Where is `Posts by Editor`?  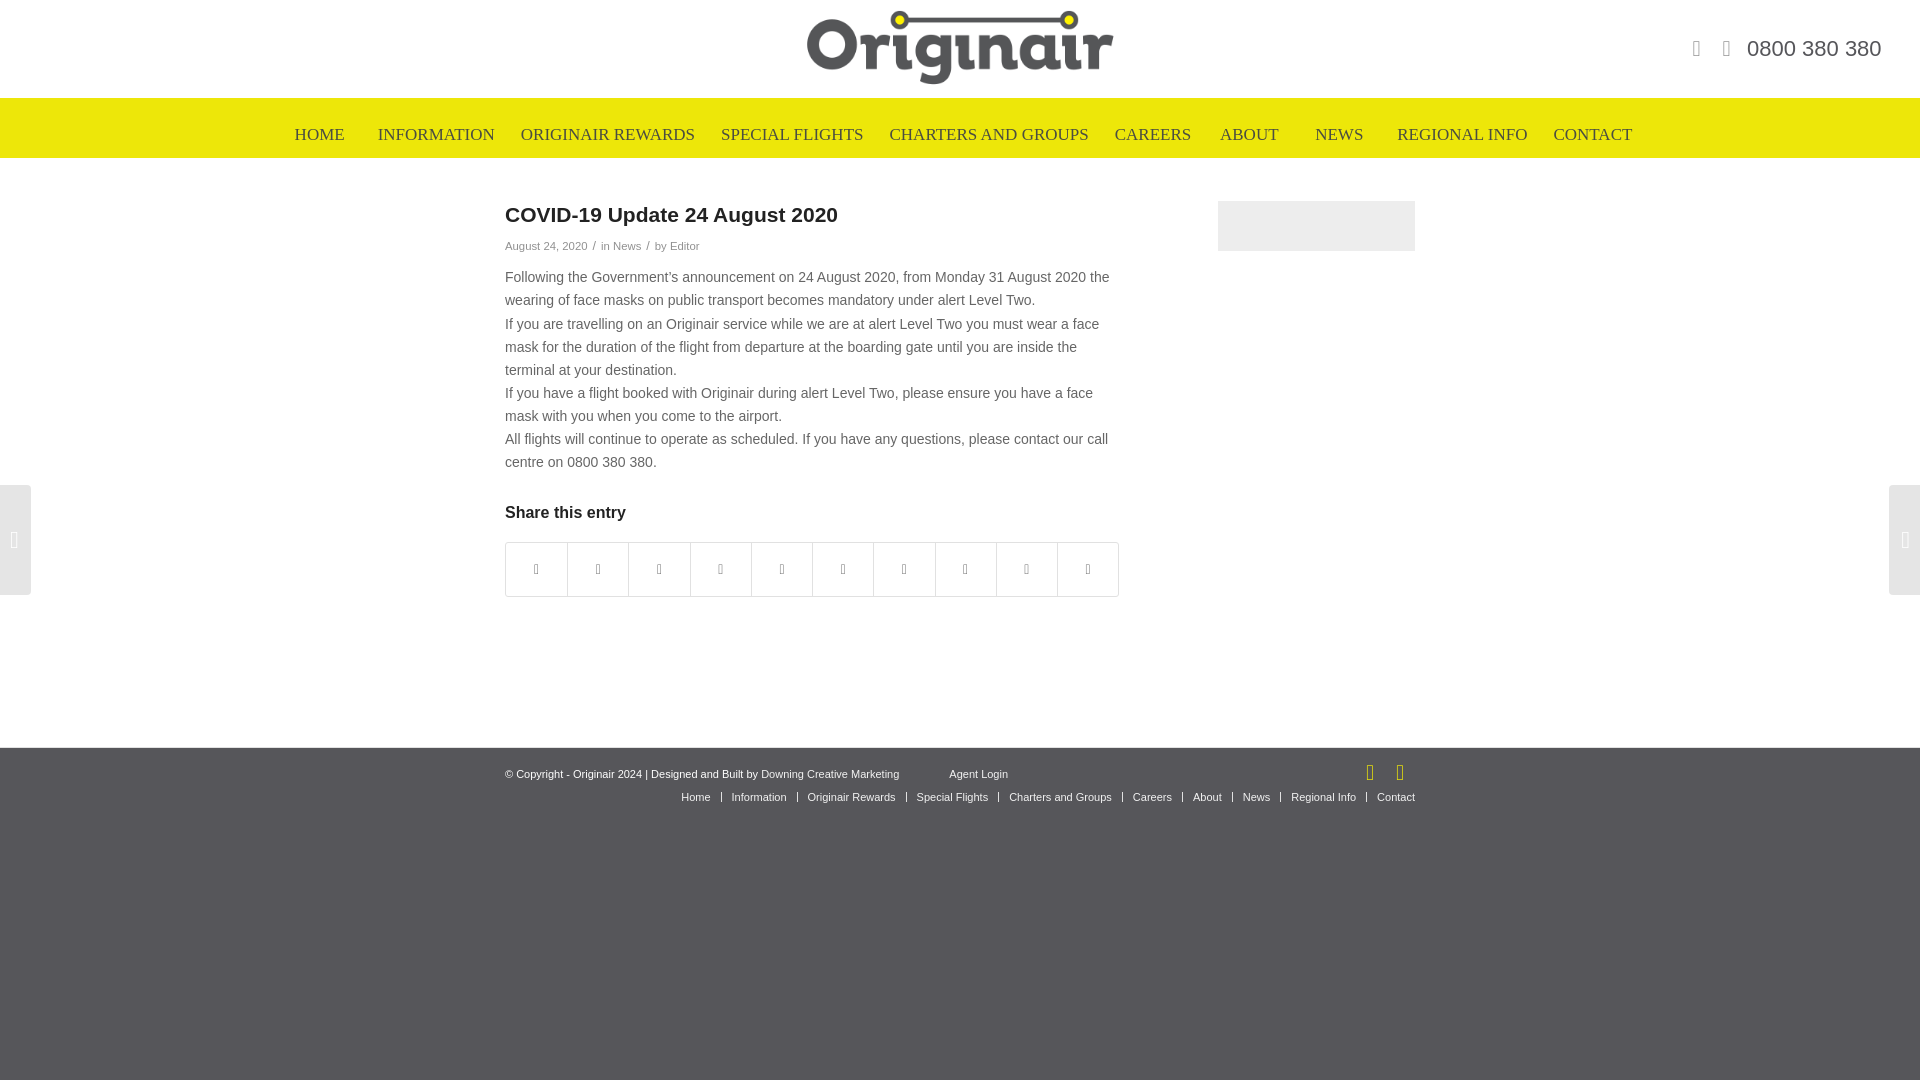
Posts by Editor is located at coordinates (685, 245).